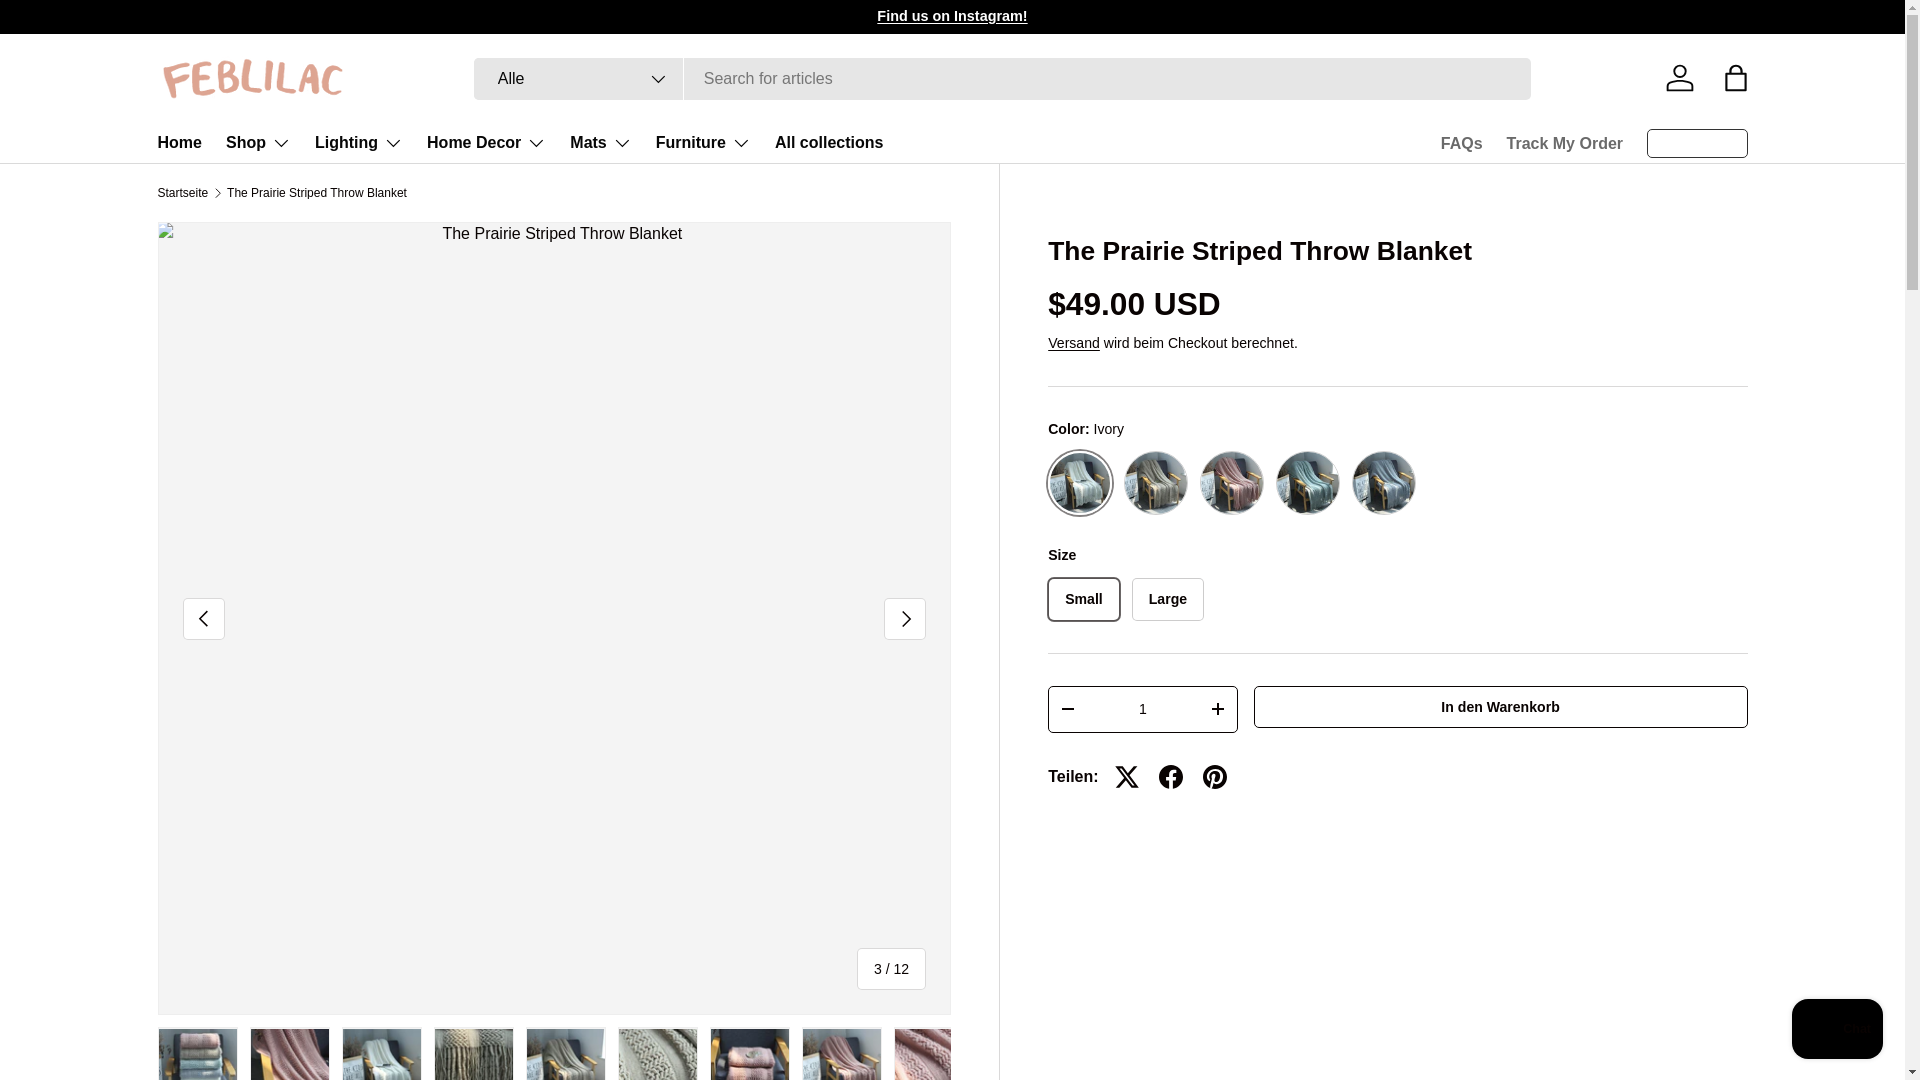 The height and width of the screenshot is (1080, 1920). What do you see at coordinates (578, 79) in the screenshot?
I see `Alle` at bounding box center [578, 79].